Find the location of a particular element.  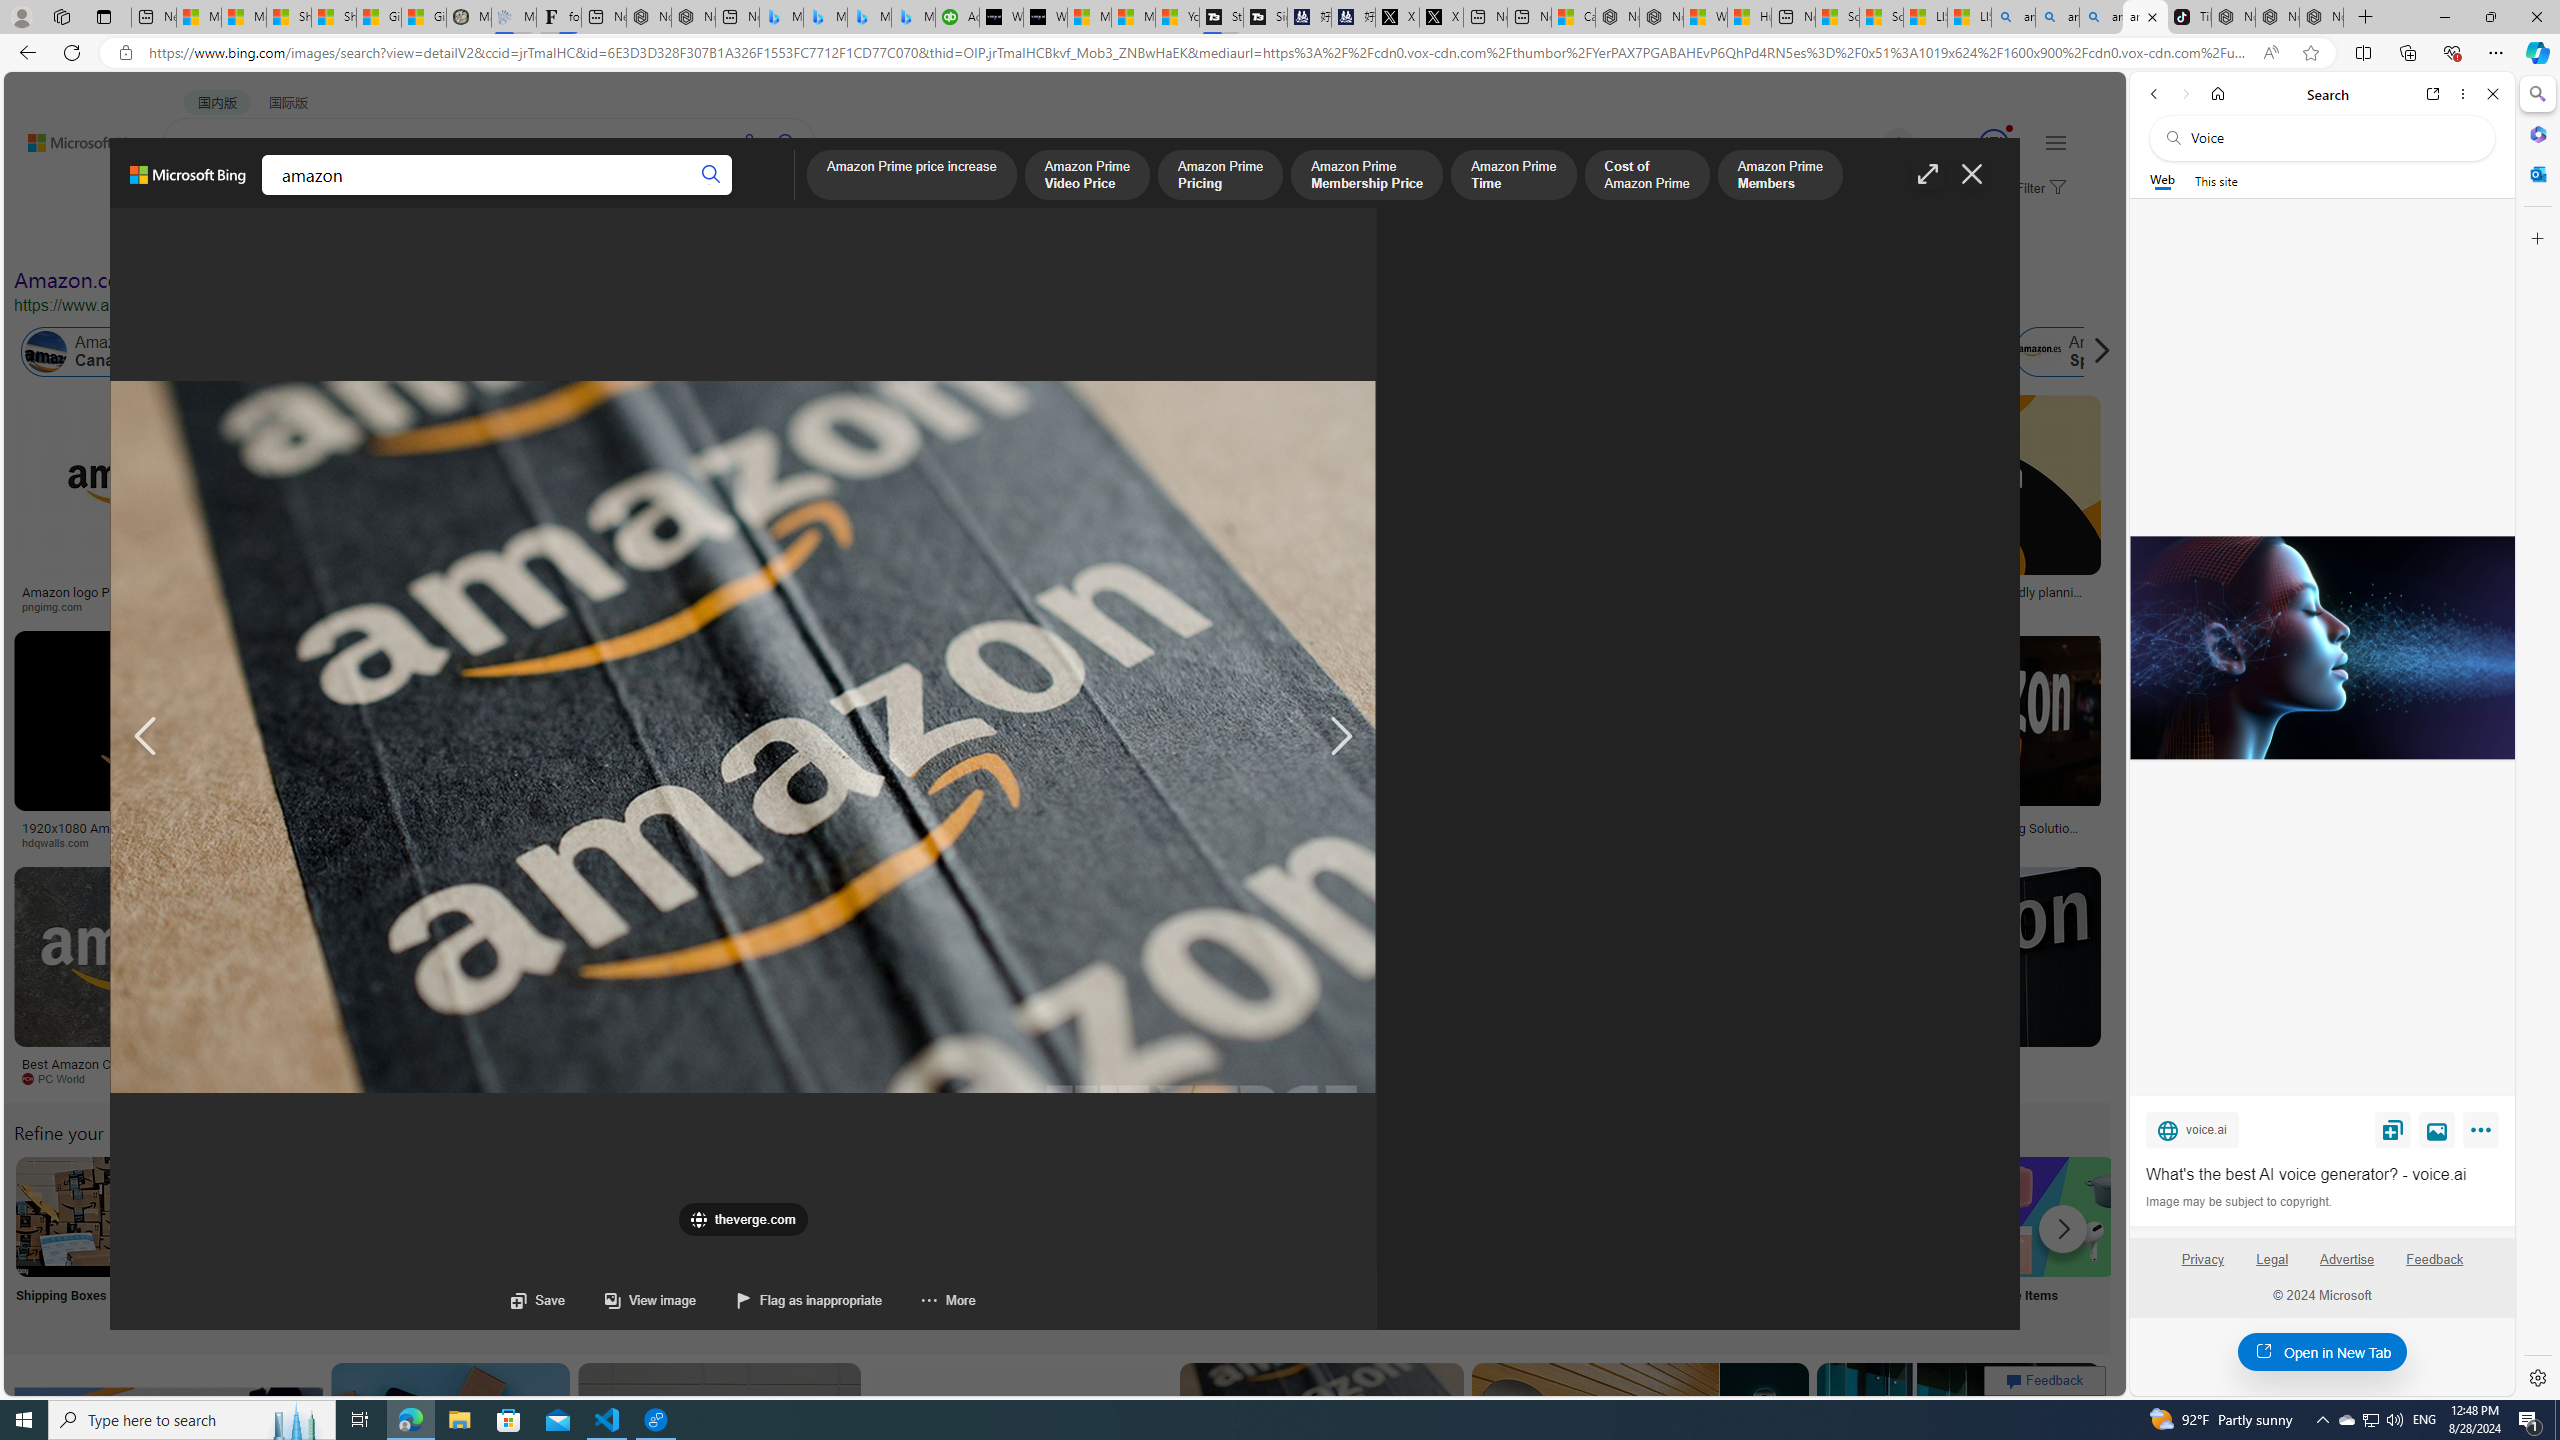

PC World is located at coordinates (61, 1078).